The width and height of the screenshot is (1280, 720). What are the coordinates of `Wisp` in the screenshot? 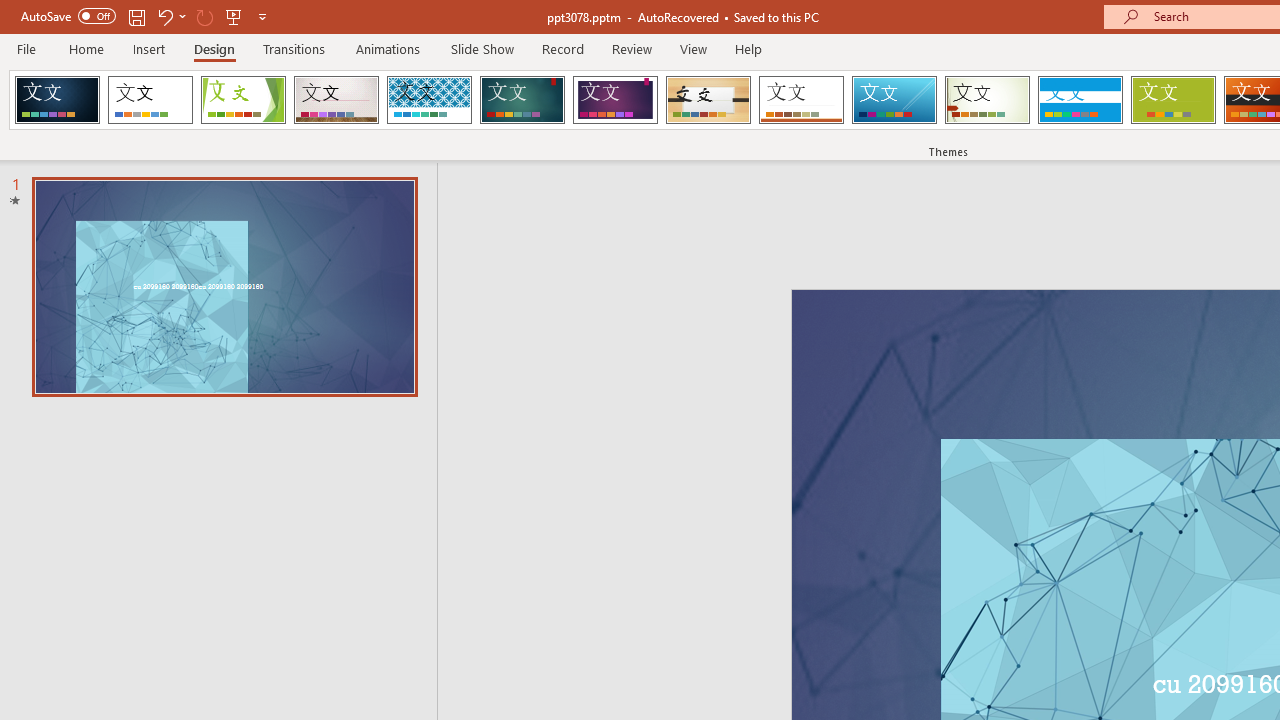 It's located at (987, 100).